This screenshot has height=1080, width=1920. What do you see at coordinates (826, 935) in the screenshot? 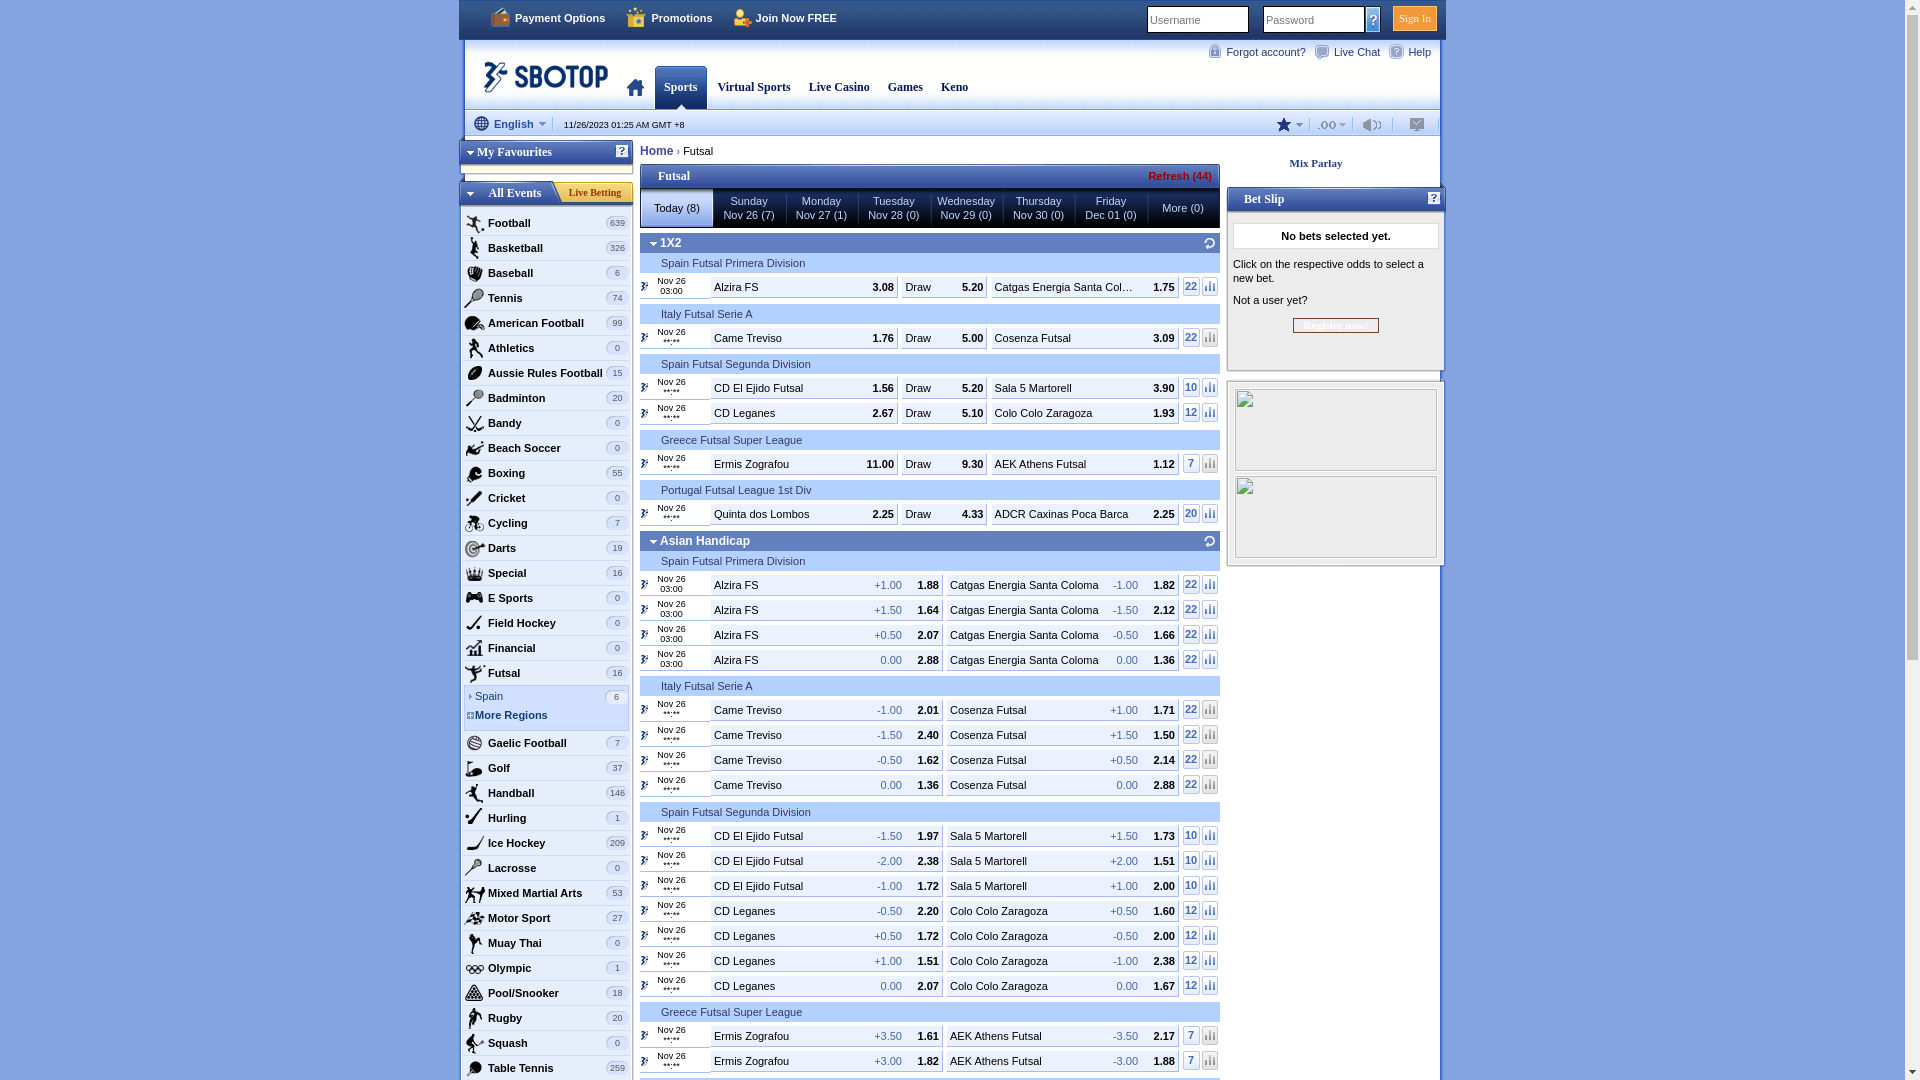
I see `1.72
+0.50
CD Leganes` at bounding box center [826, 935].